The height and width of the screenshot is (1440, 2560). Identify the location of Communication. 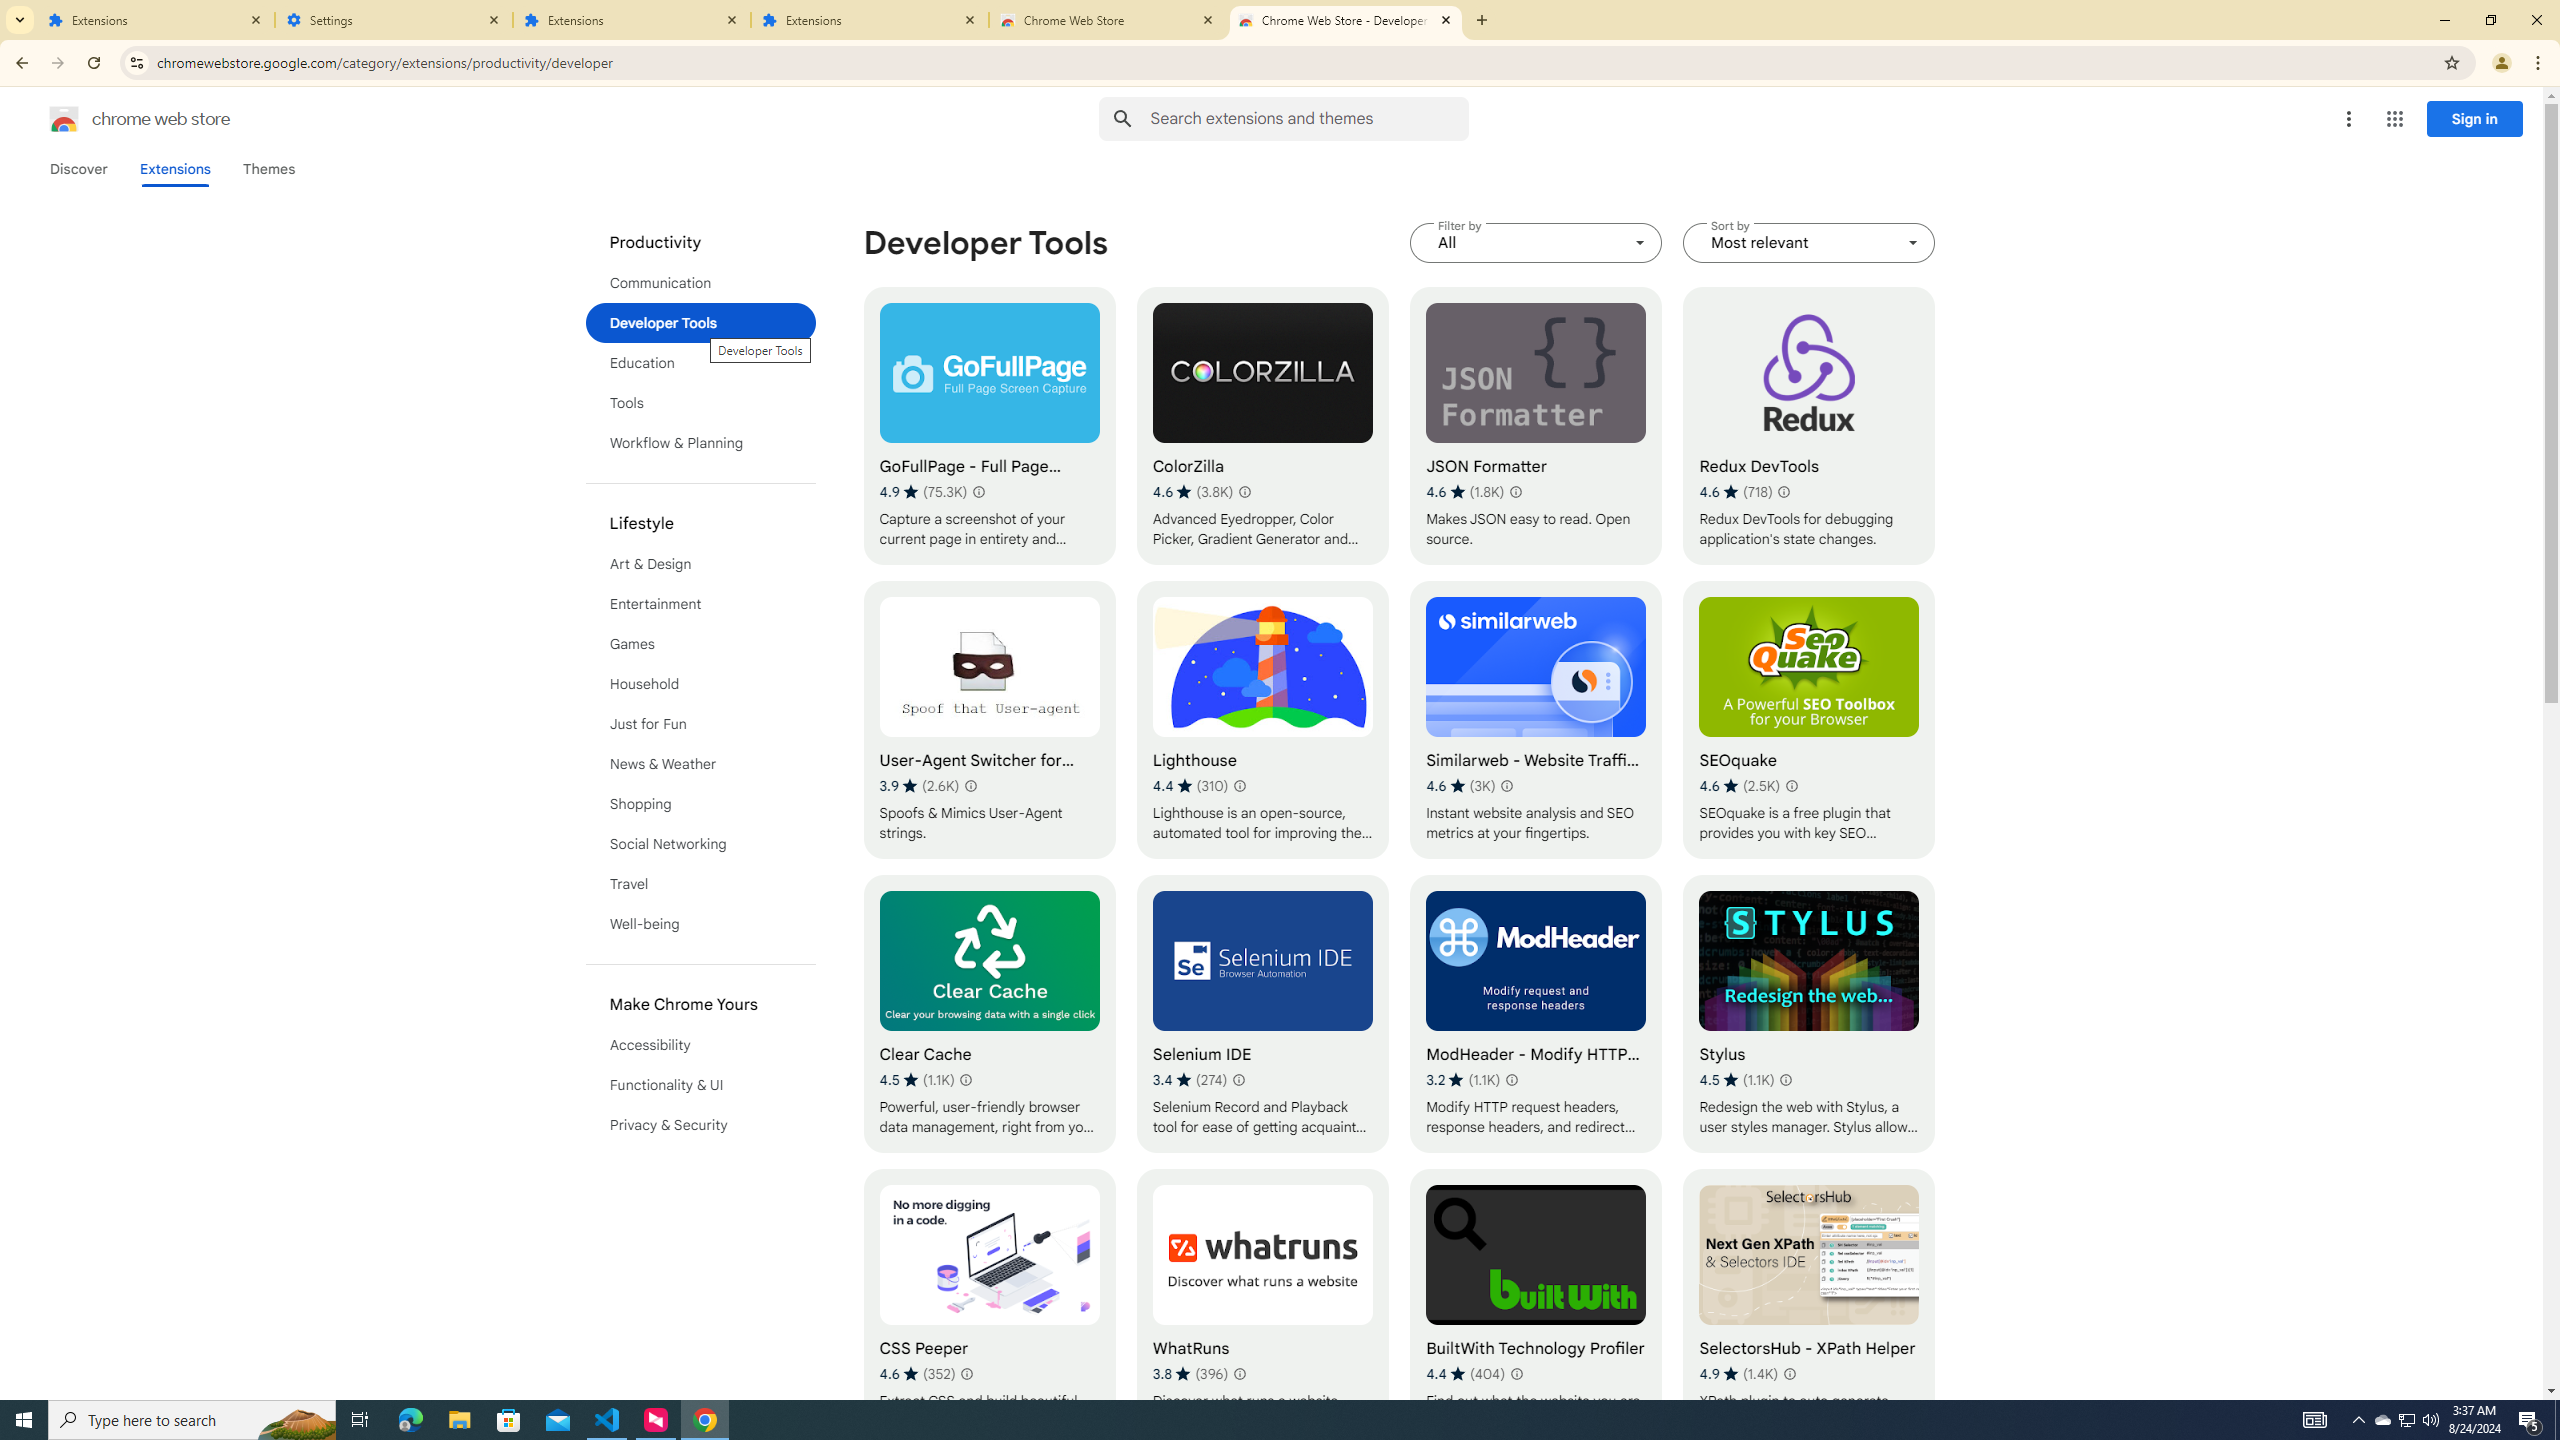
(701, 282).